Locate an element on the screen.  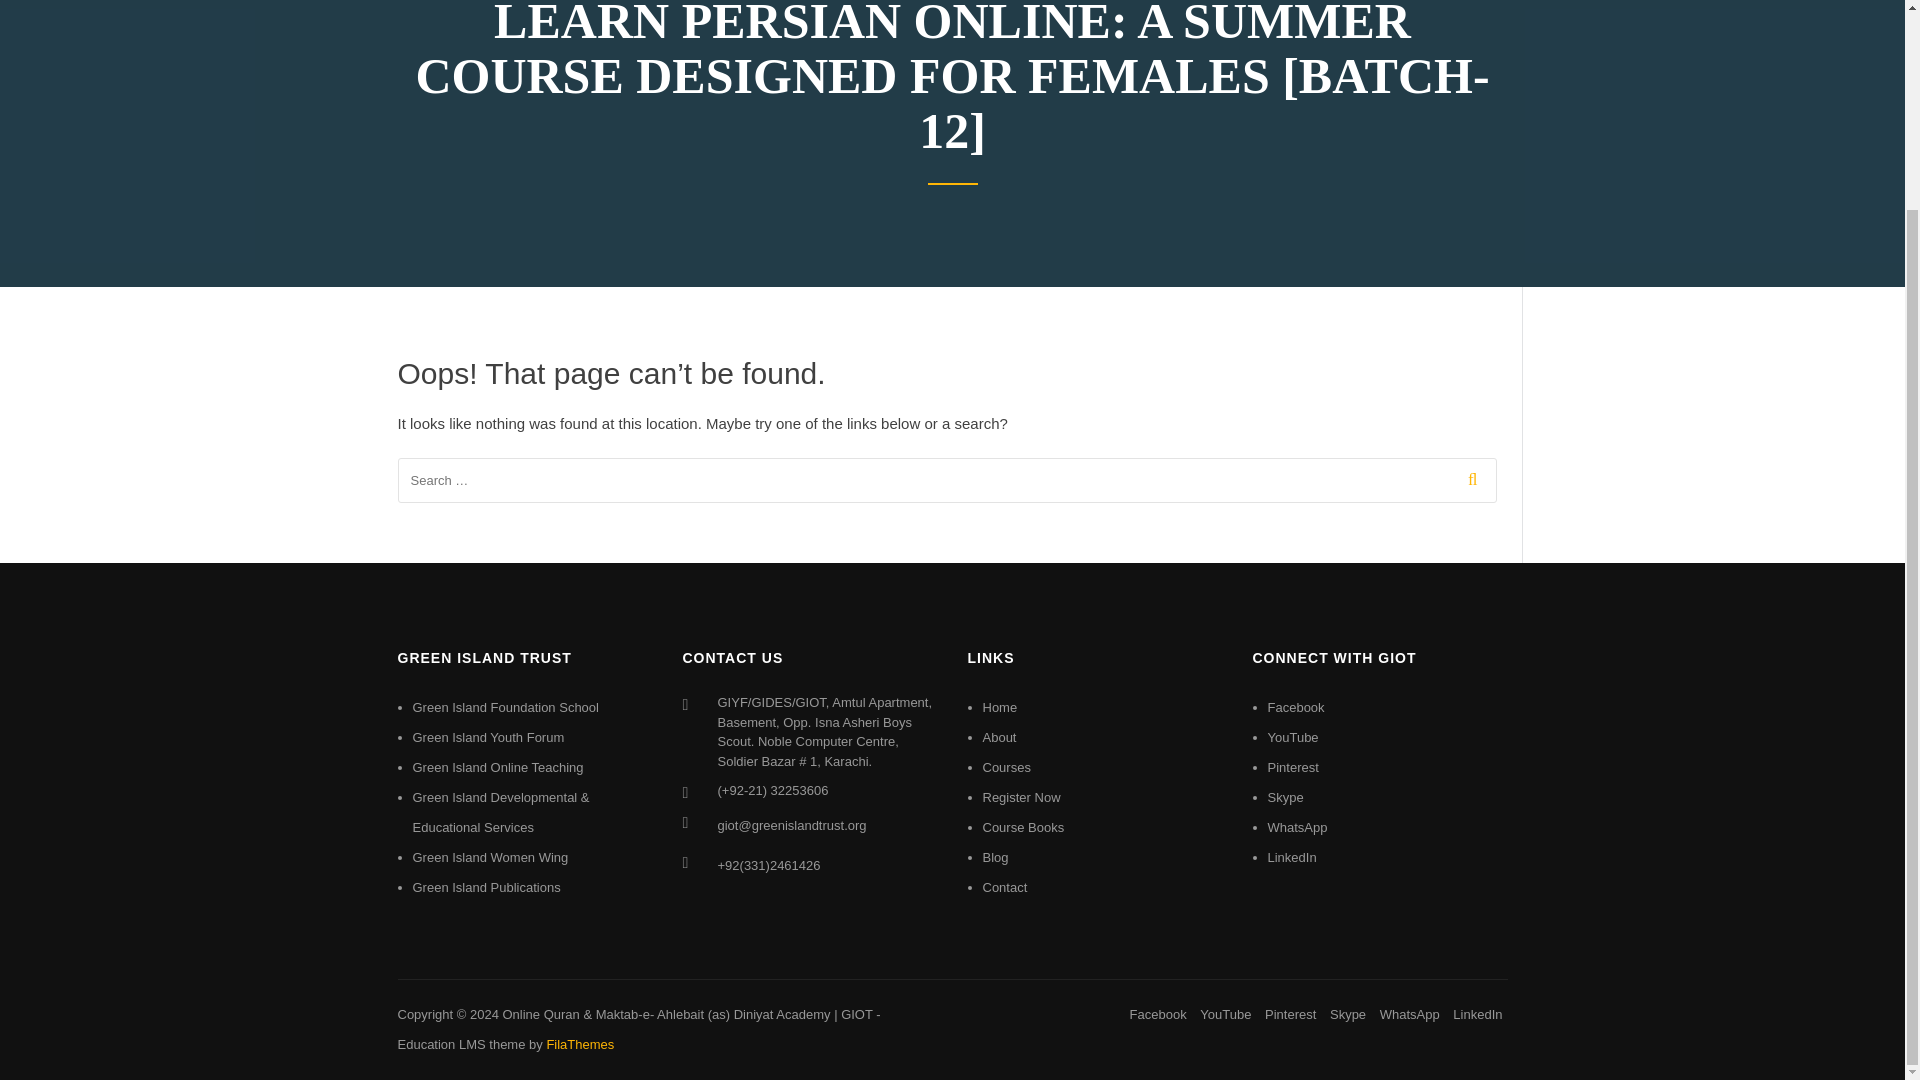
Course Books is located at coordinates (1022, 826).